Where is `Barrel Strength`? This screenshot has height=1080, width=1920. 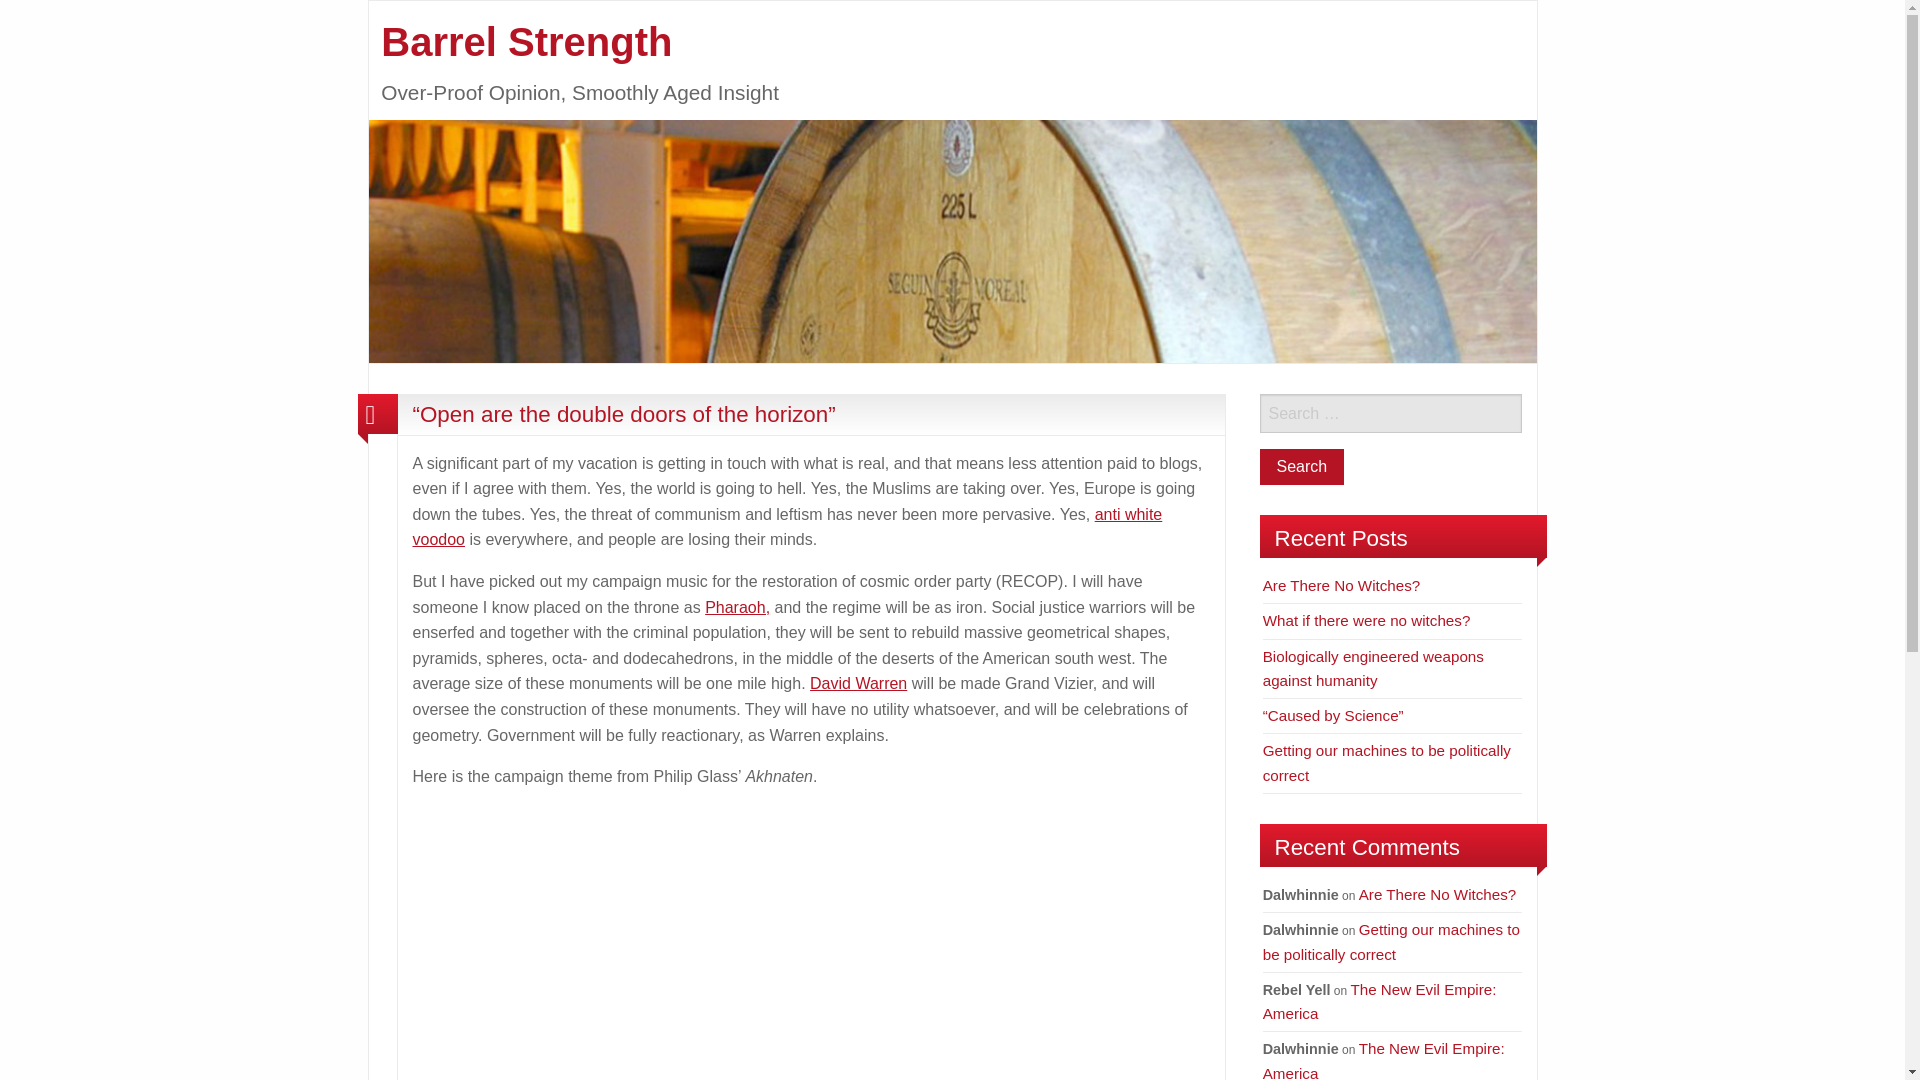 Barrel Strength is located at coordinates (952, 240).